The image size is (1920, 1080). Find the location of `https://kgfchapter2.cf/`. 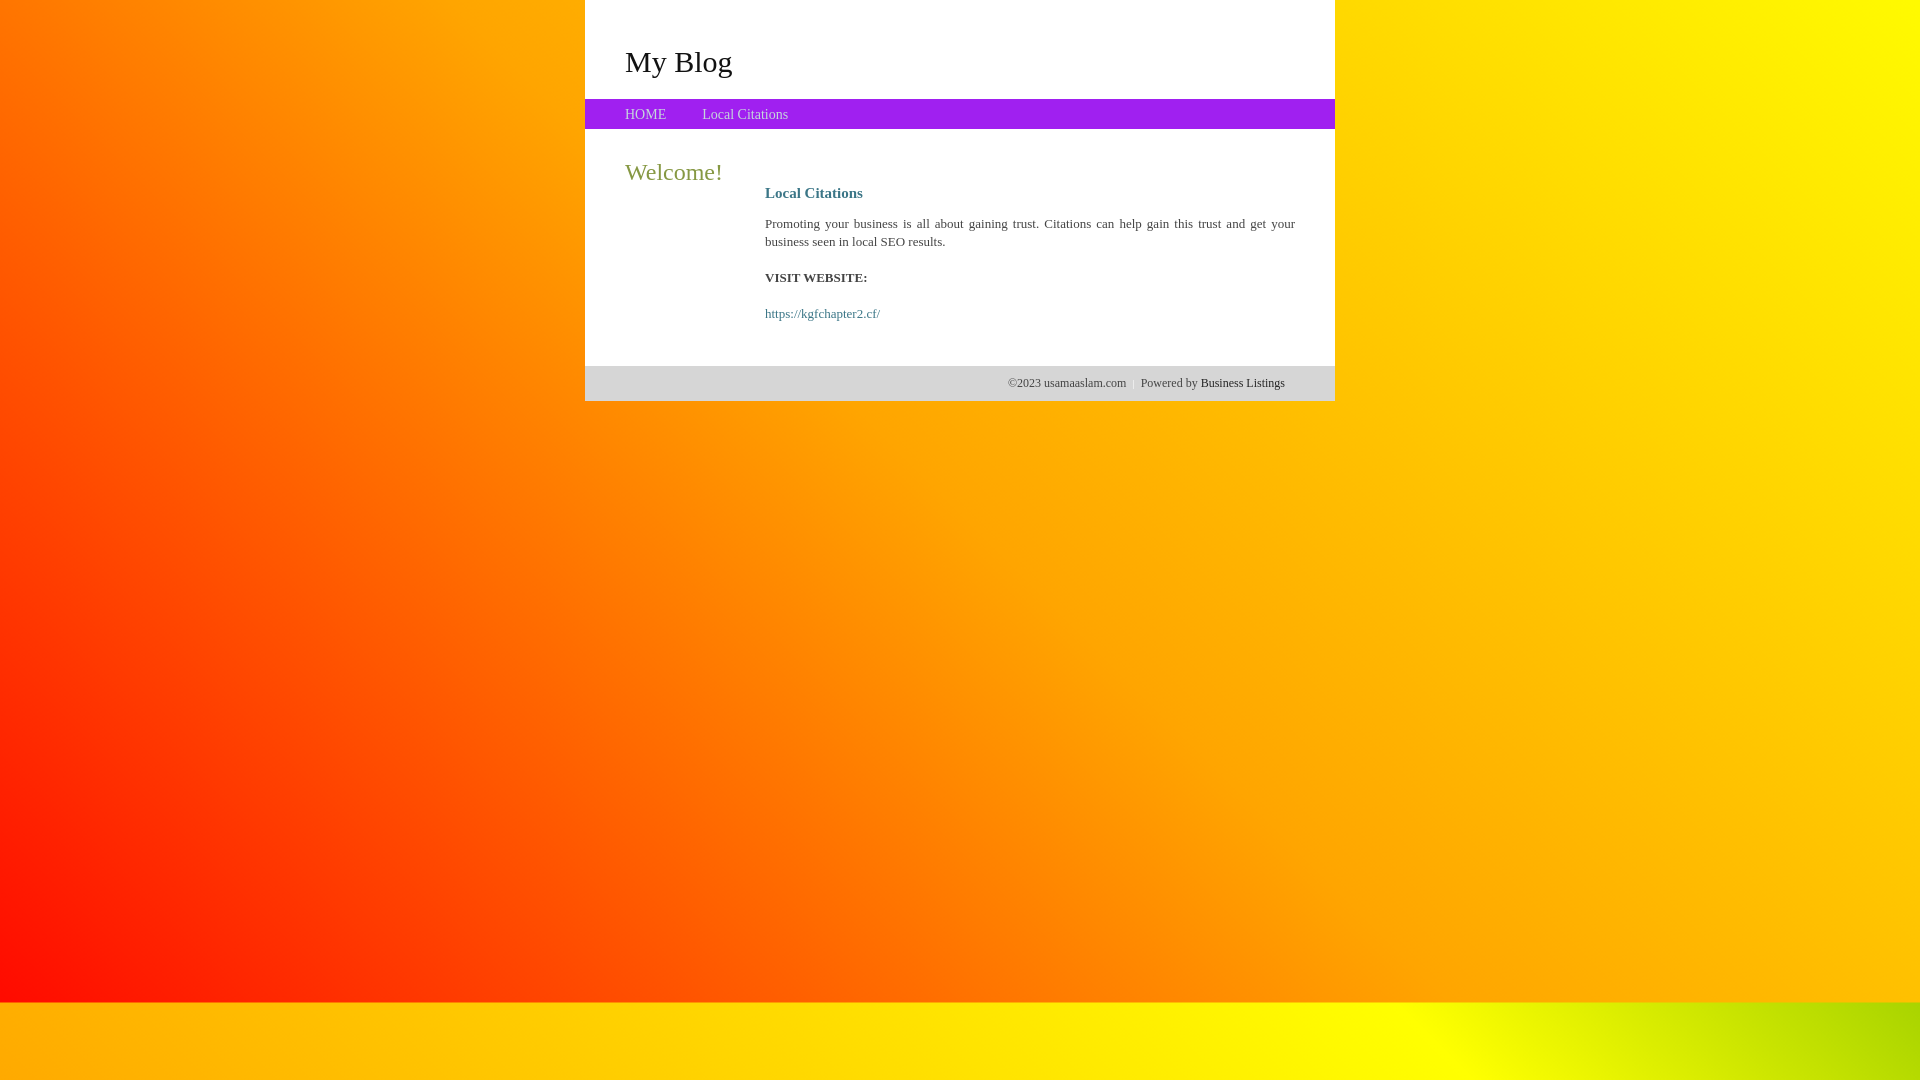

https://kgfchapter2.cf/ is located at coordinates (822, 314).